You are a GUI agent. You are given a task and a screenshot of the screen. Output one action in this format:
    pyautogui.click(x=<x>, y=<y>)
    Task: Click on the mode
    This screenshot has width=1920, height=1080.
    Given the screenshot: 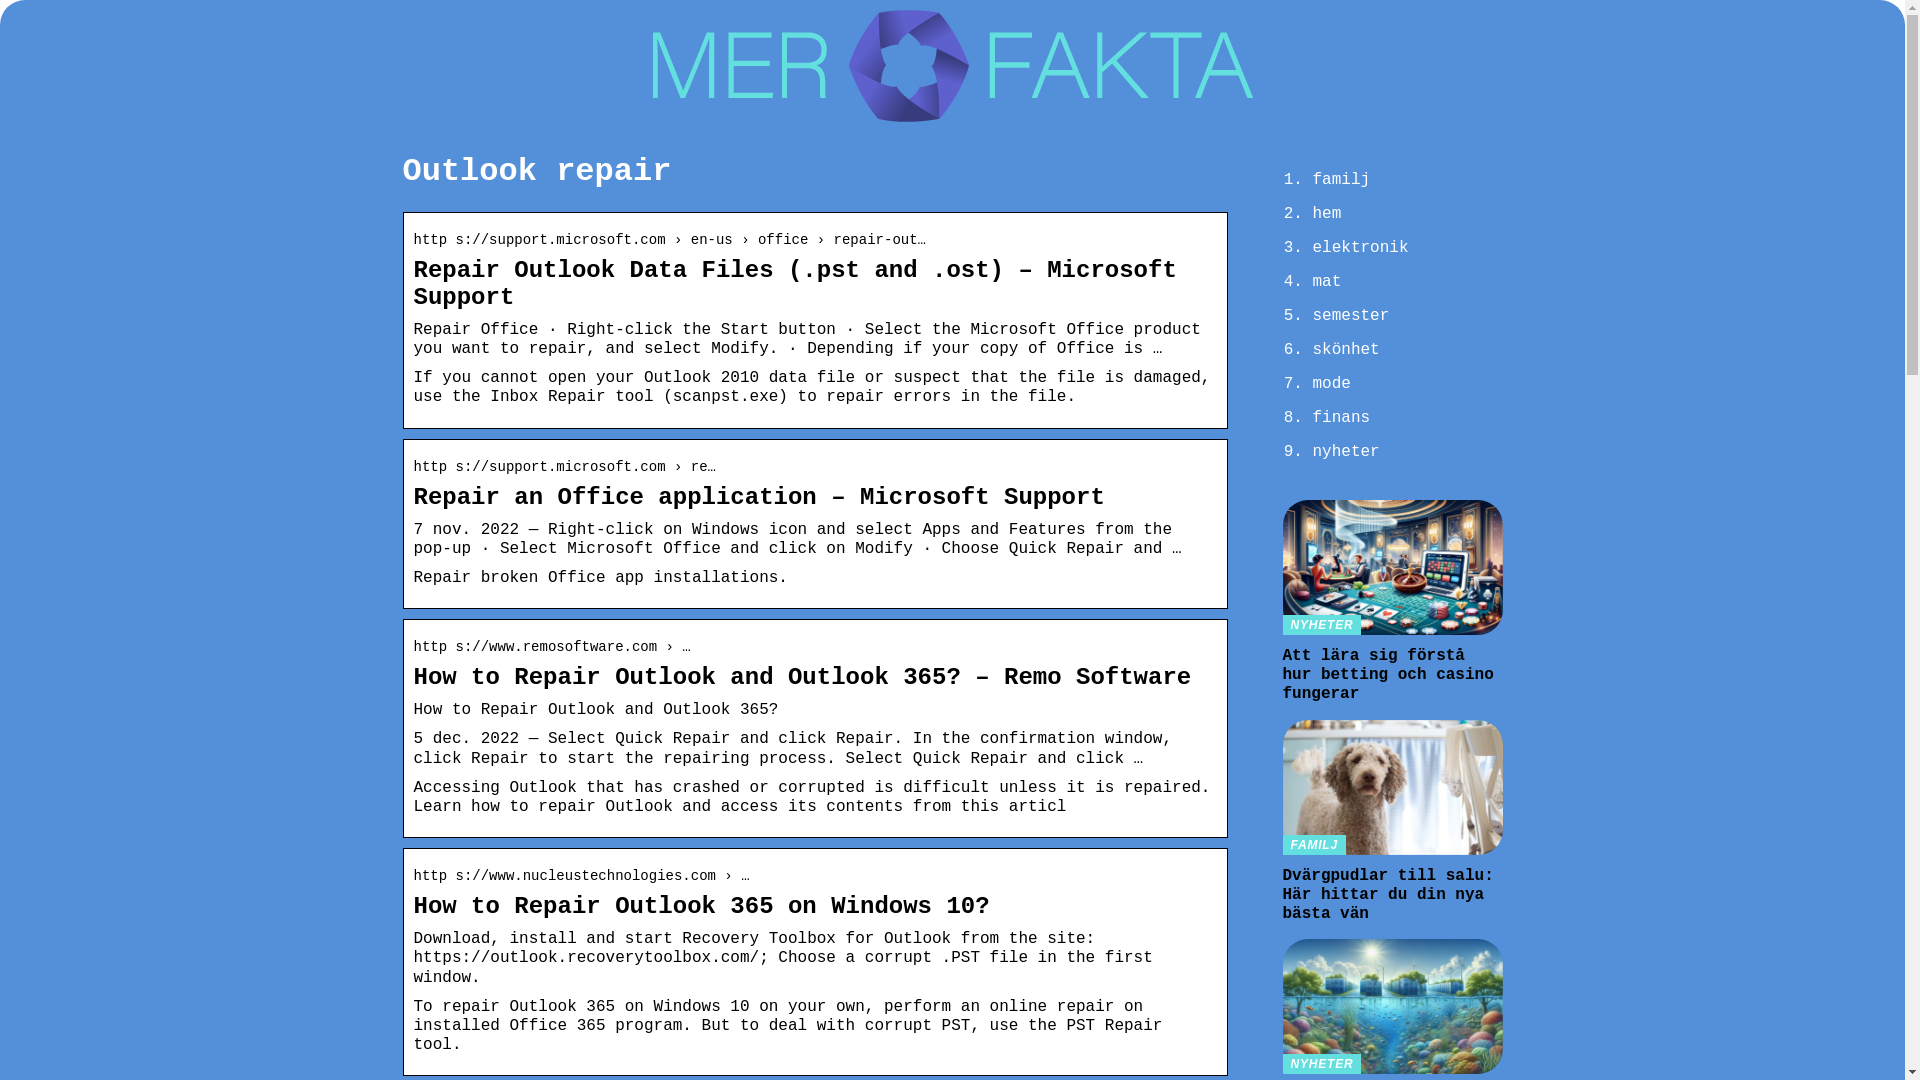 What is the action you would take?
    pyautogui.click(x=1330, y=384)
    